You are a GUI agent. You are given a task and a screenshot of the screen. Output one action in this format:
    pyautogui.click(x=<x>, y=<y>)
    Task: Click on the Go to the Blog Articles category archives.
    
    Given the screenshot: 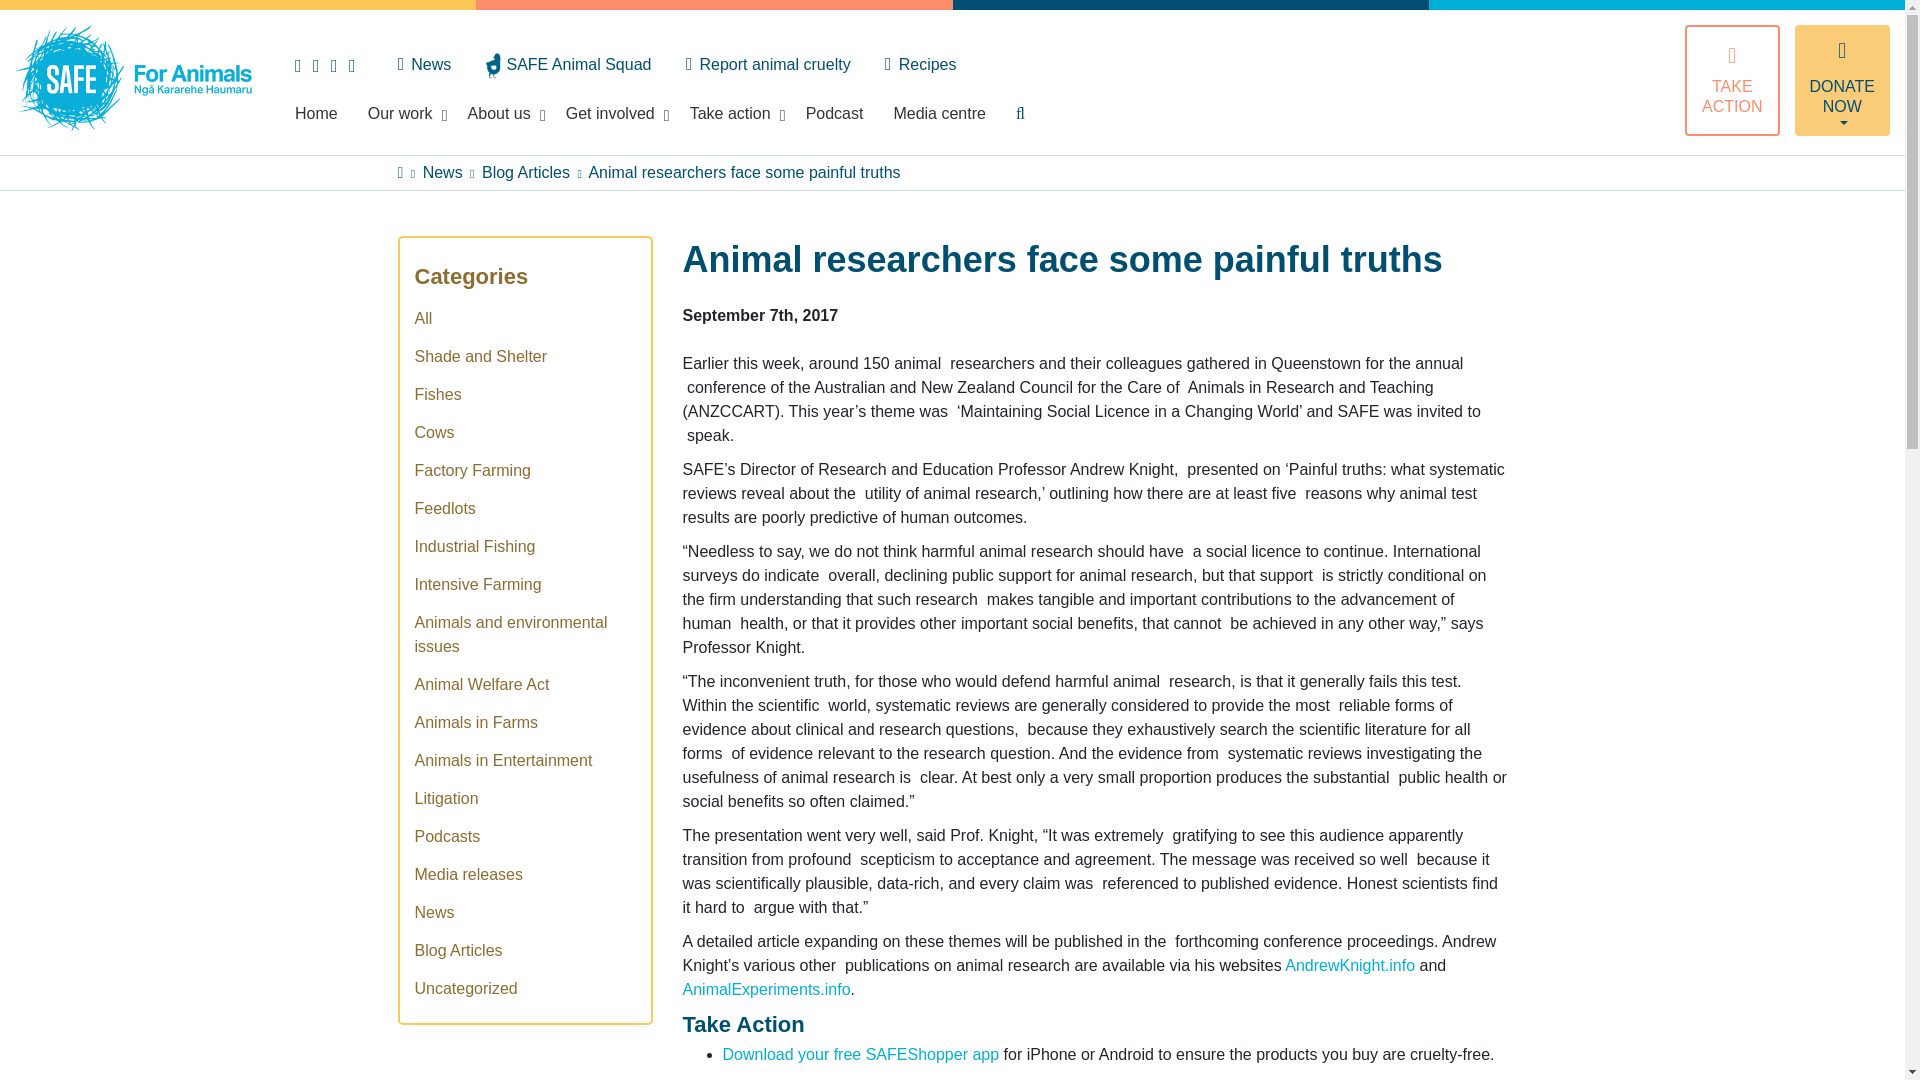 What is the action you would take?
    pyautogui.click(x=526, y=172)
    